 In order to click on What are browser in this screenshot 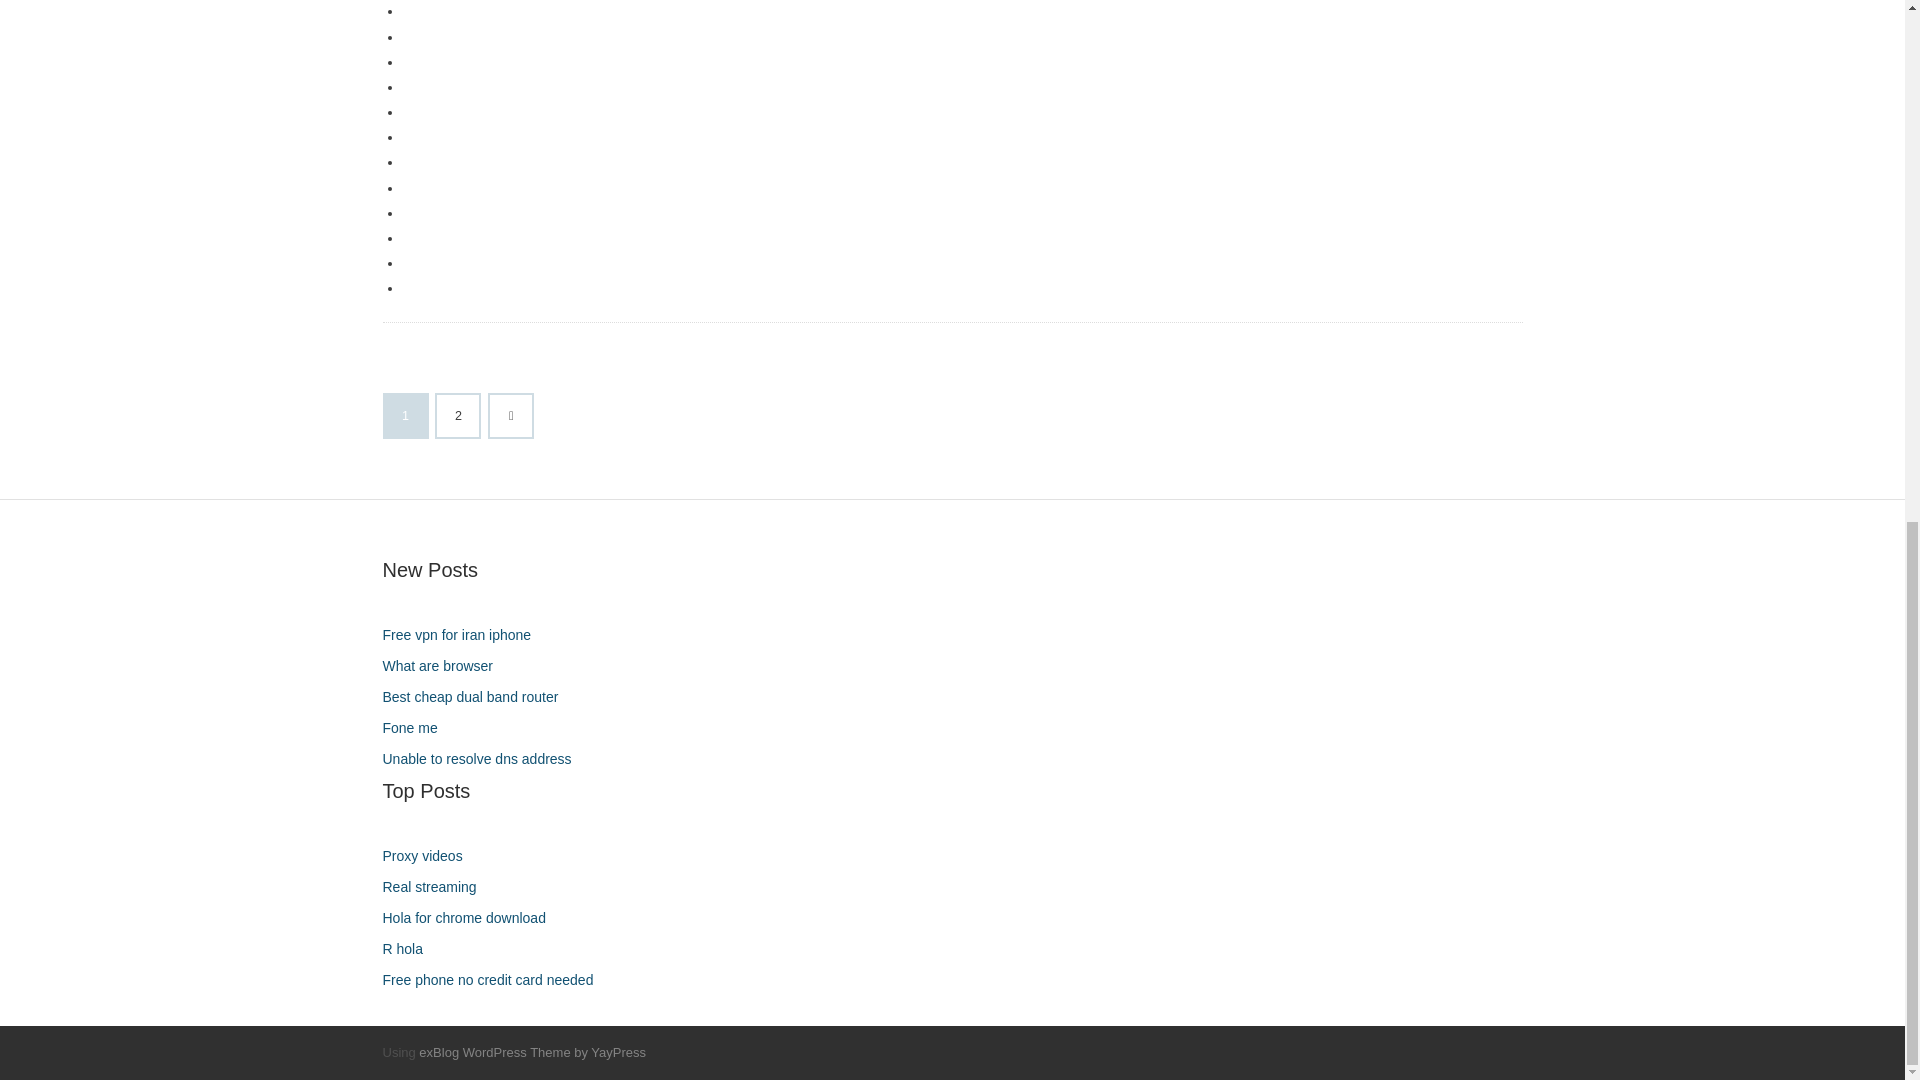, I will do `click(444, 666)`.